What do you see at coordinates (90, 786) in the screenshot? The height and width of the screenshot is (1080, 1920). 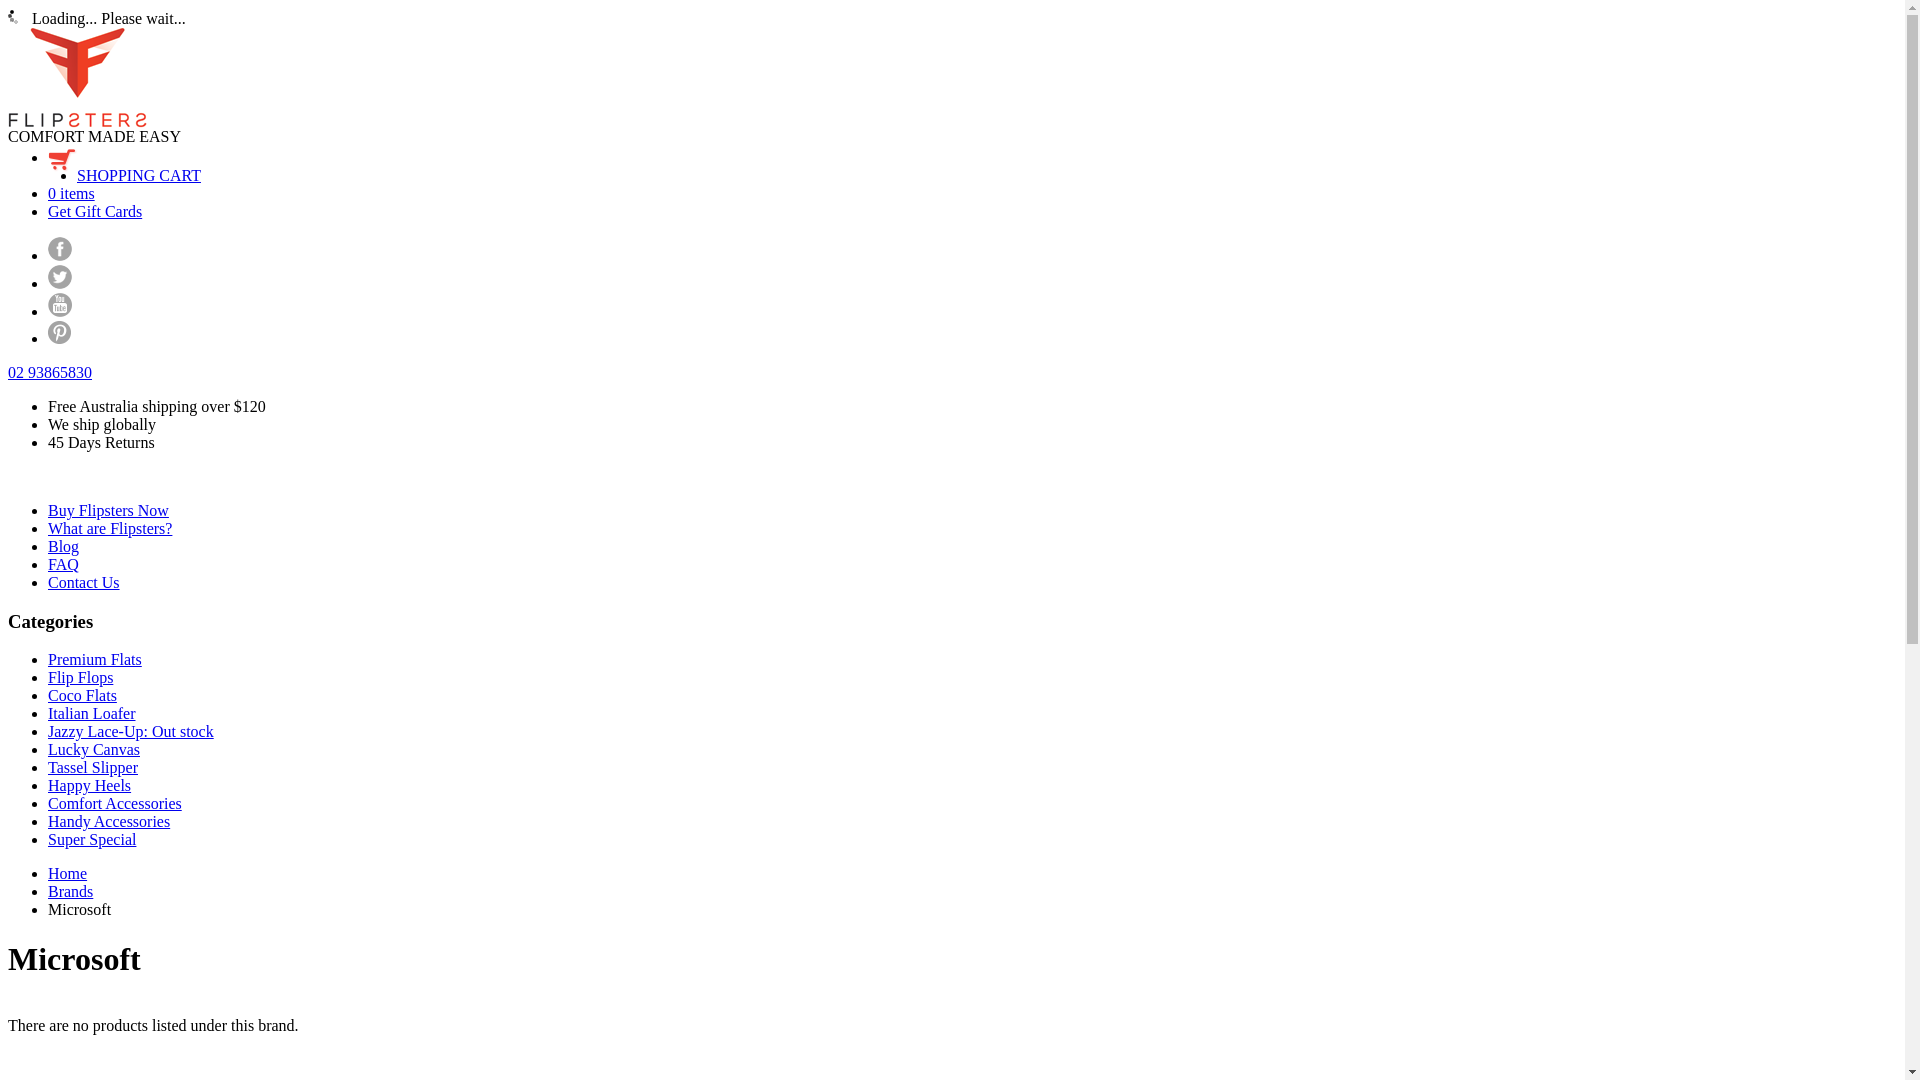 I see `Happy Heels` at bounding box center [90, 786].